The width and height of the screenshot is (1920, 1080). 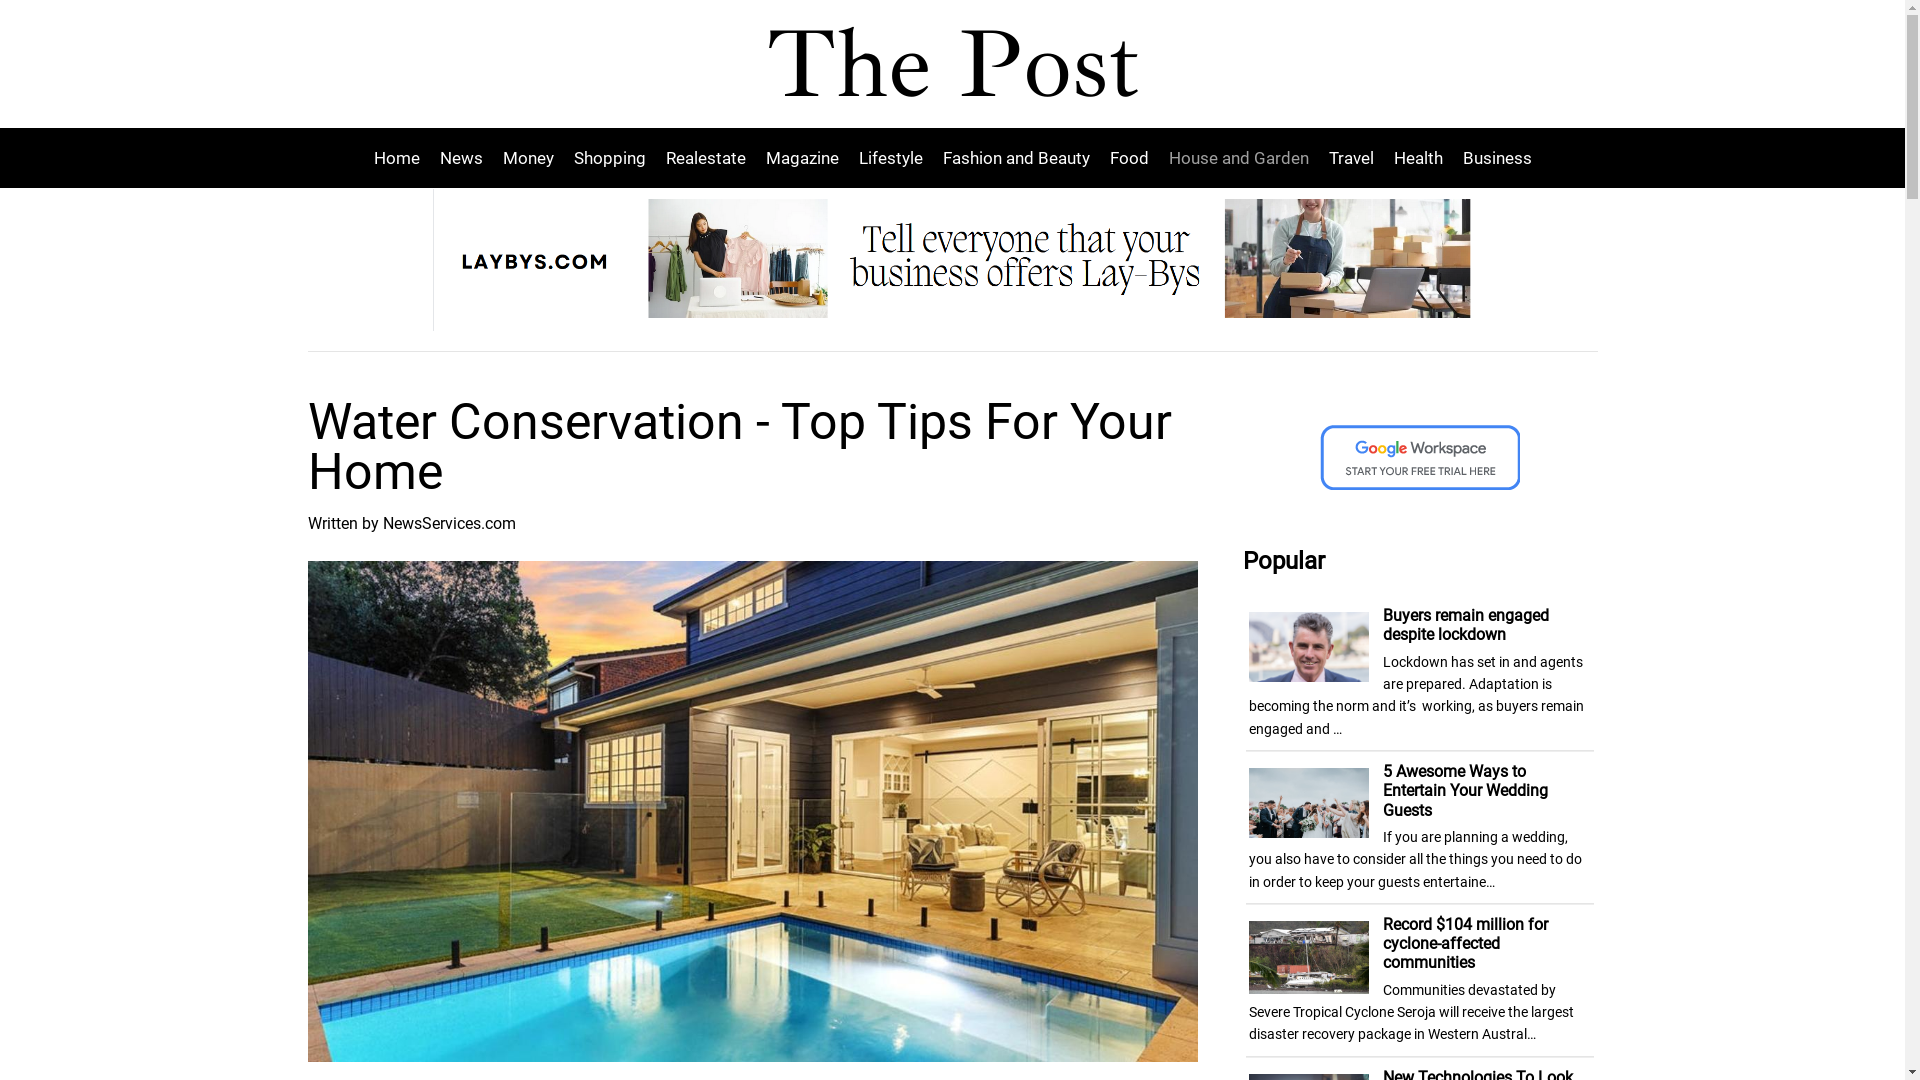 I want to click on Money, so click(x=527, y=158).